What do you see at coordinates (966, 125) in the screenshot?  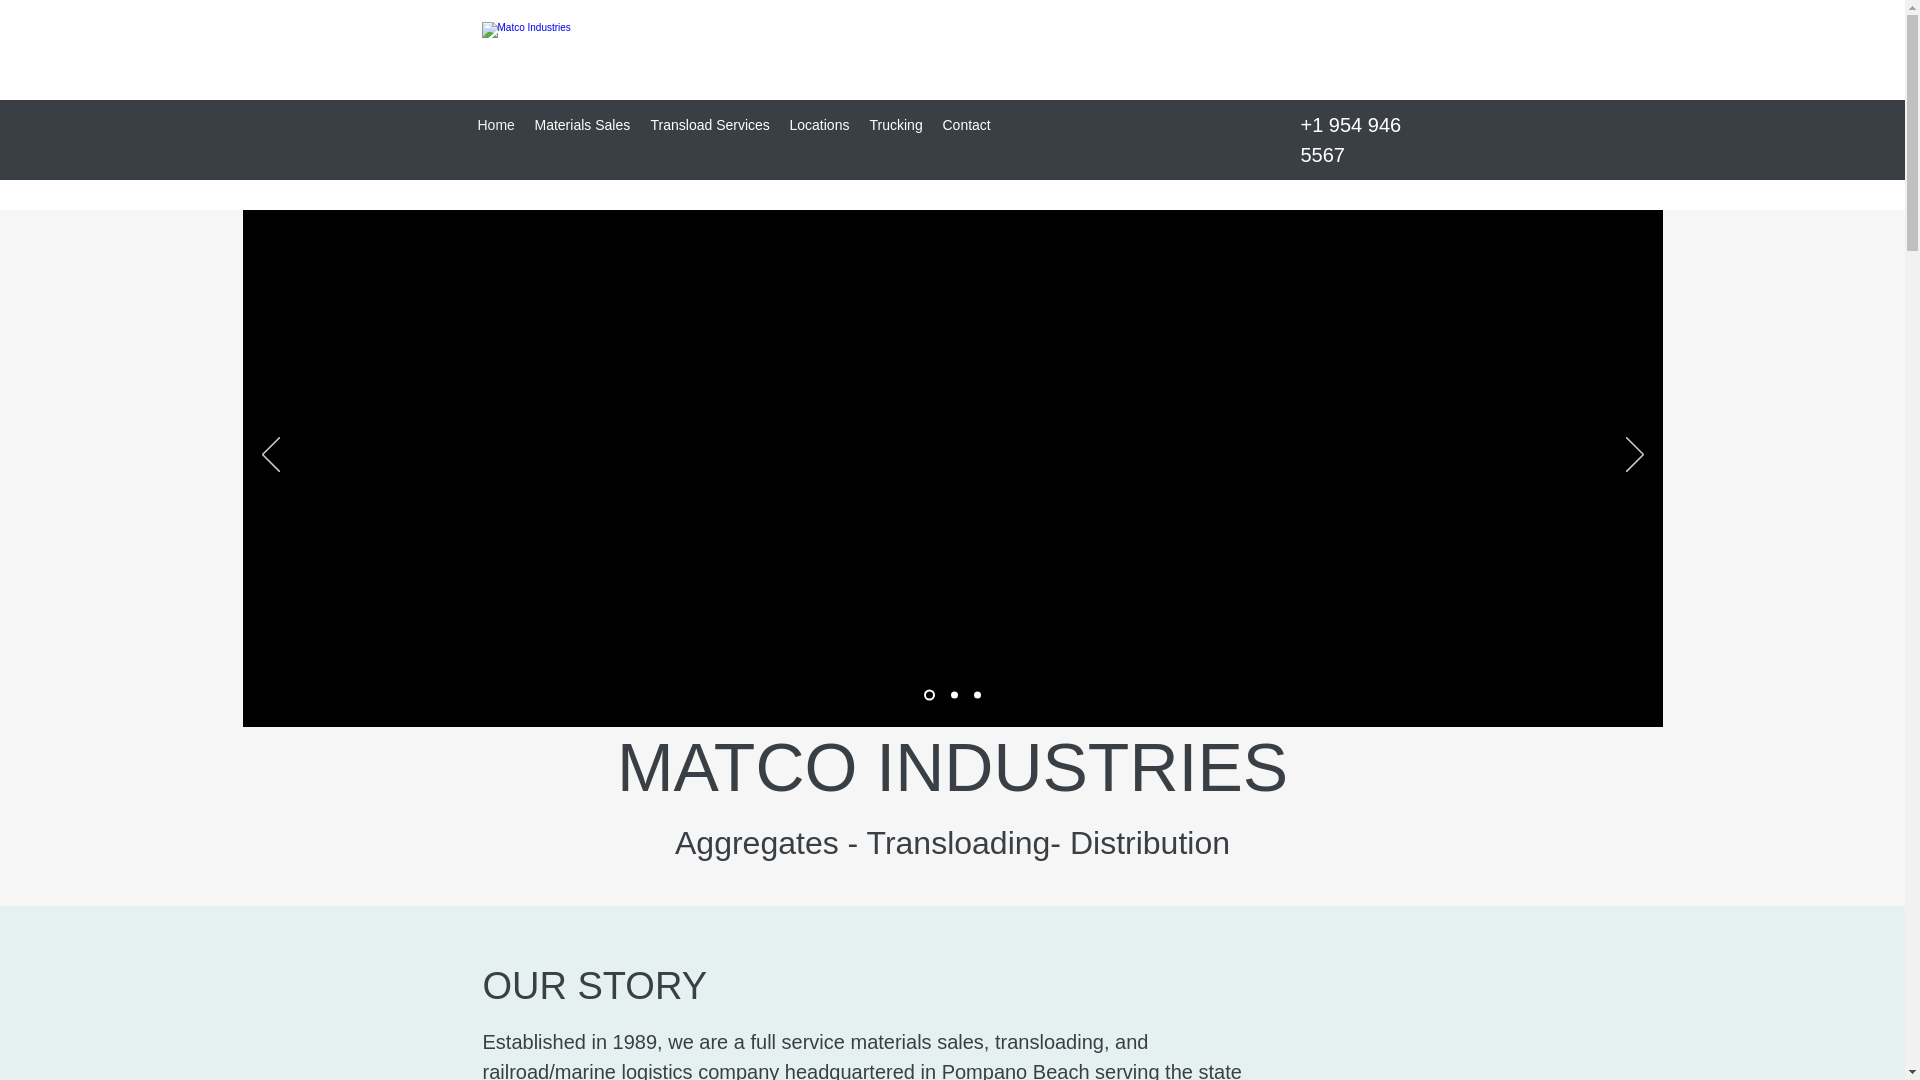 I see `Contact` at bounding box center [966, 125].